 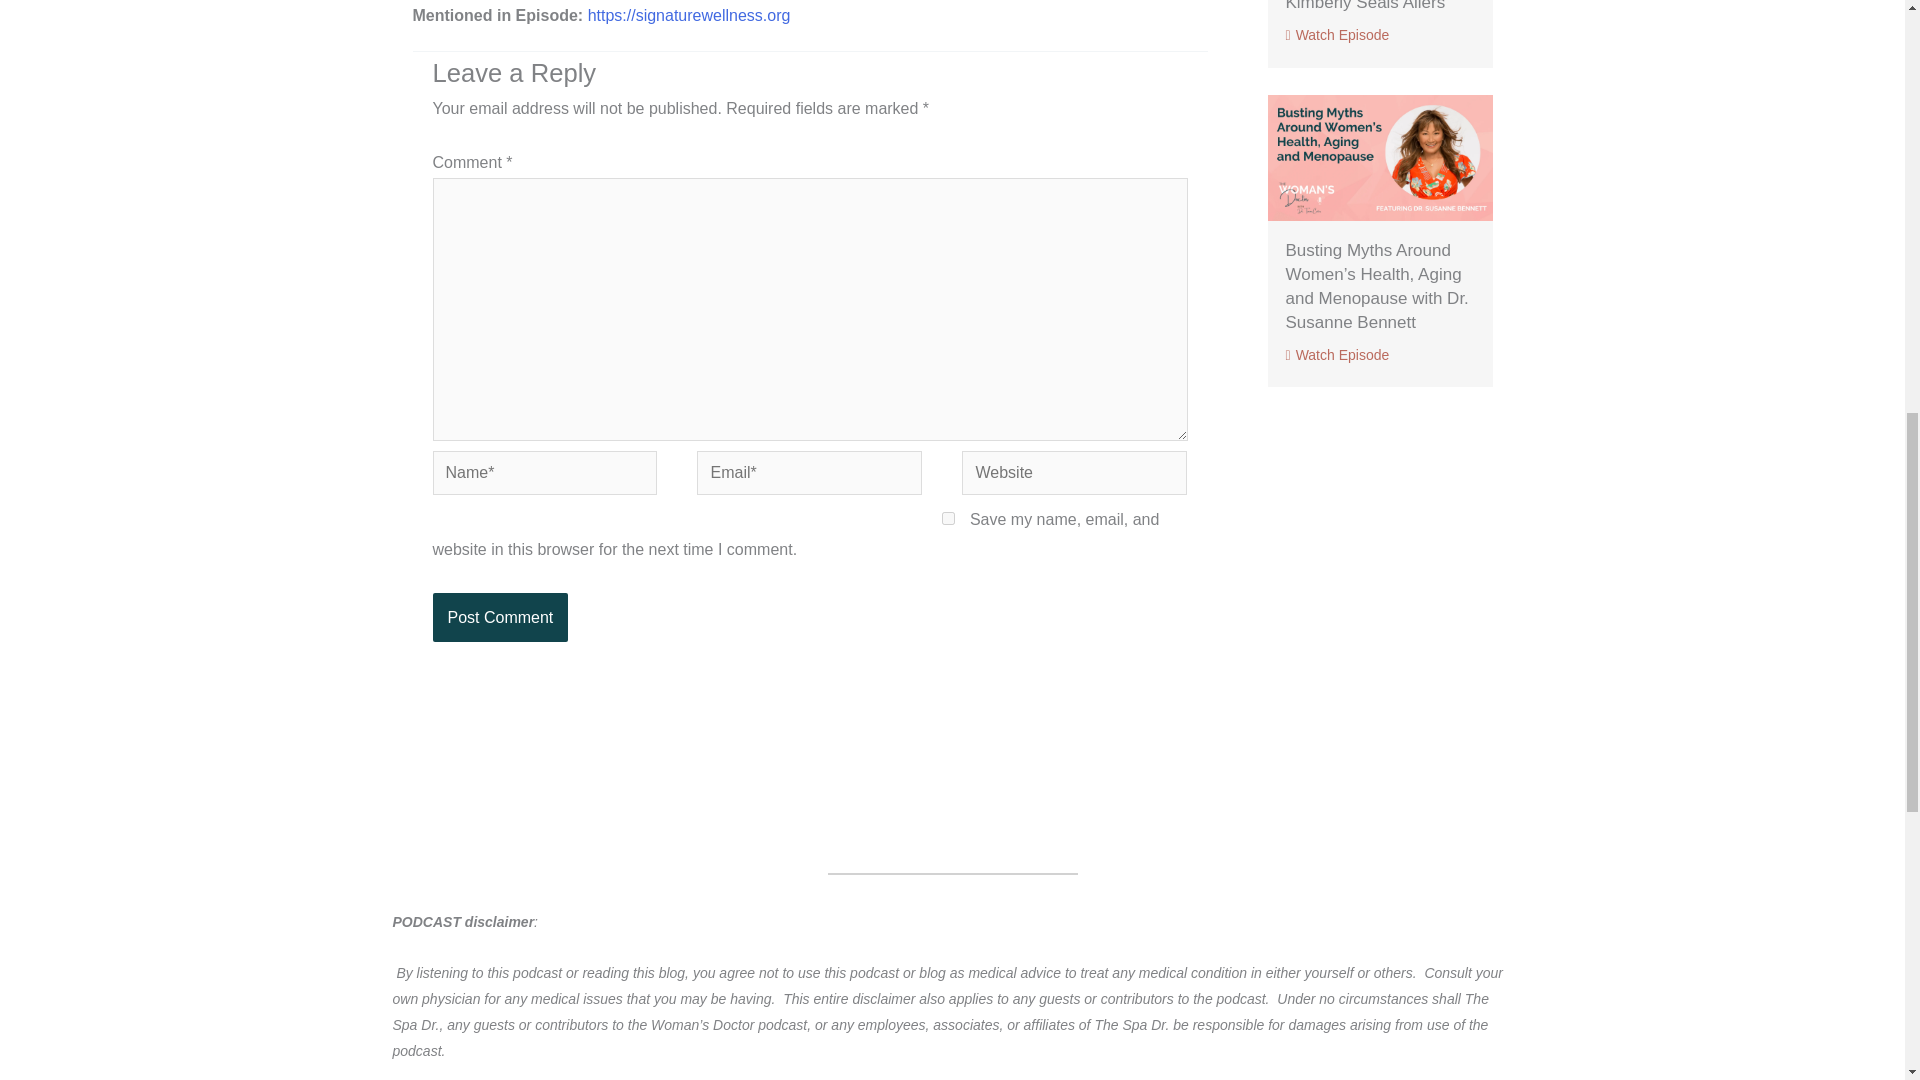 I want to click on Watch Episode, so click(x=1338, y=36).